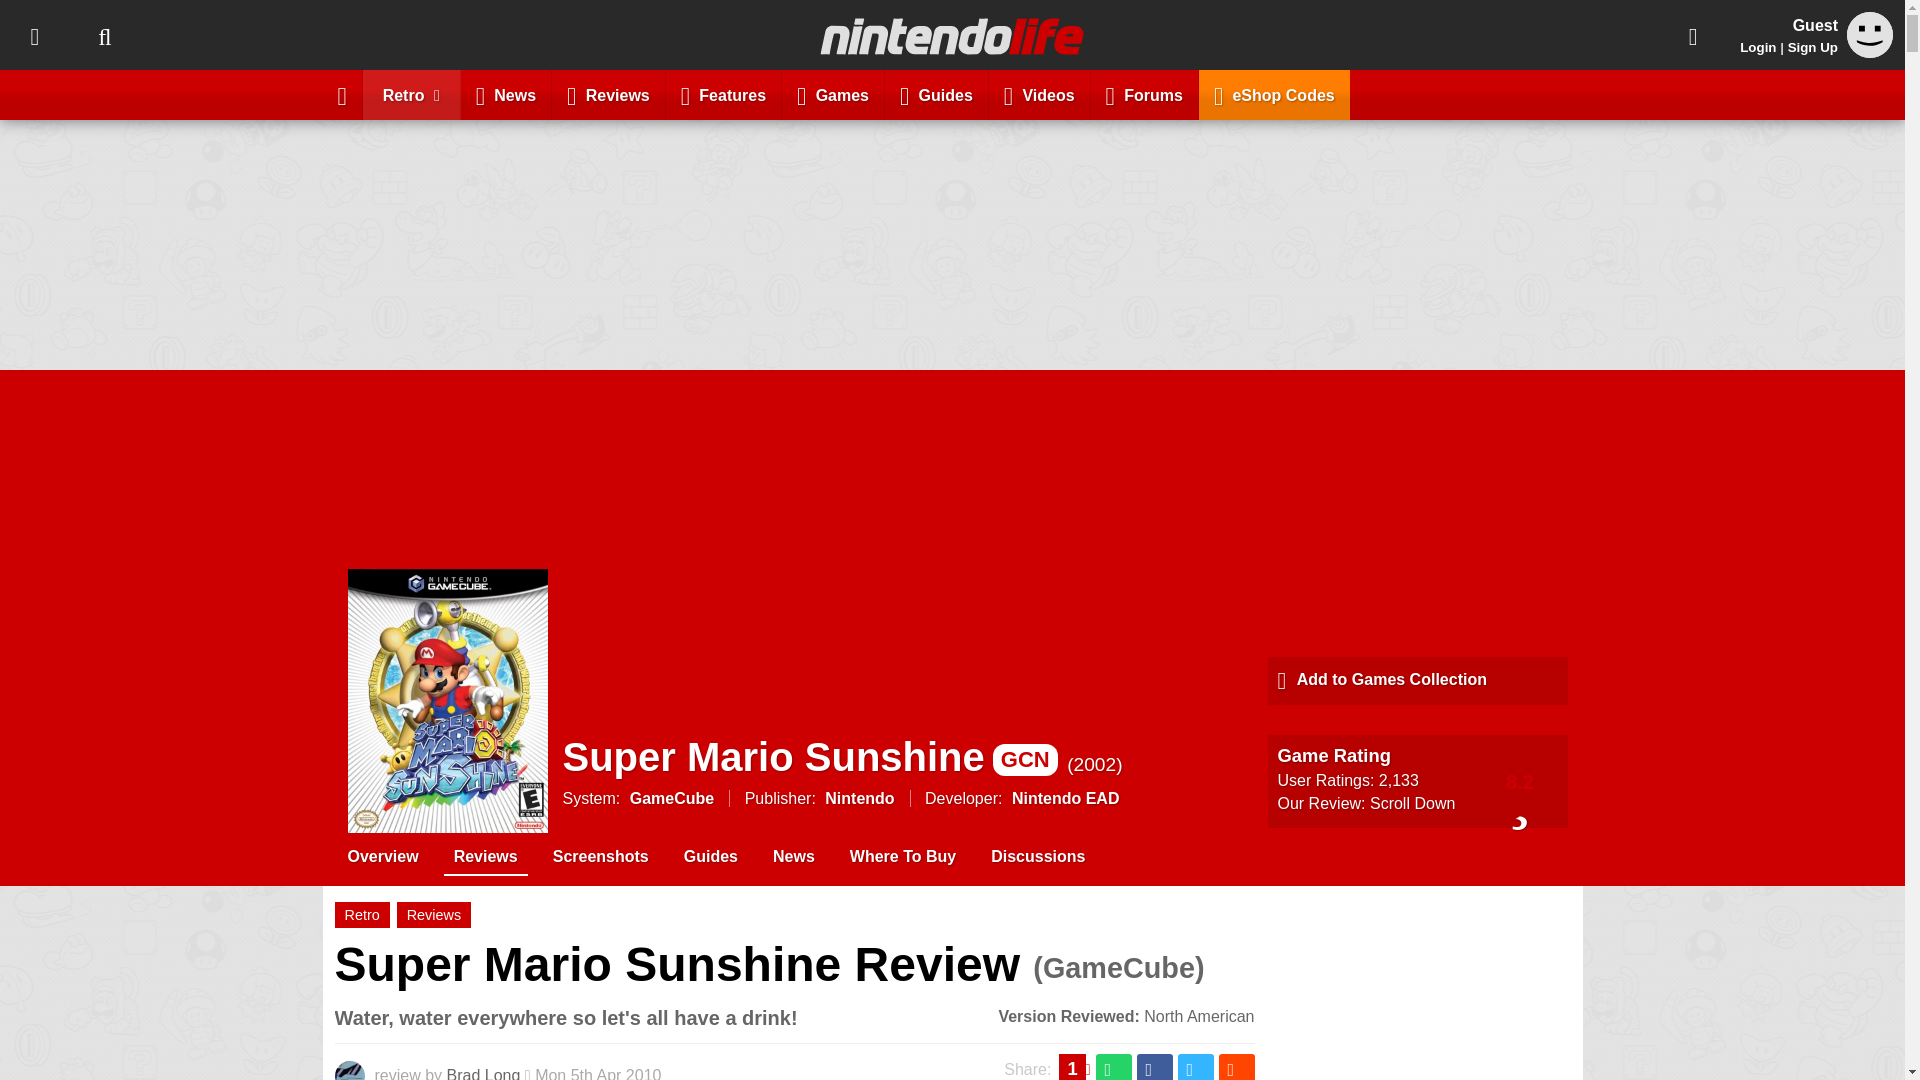  What do you see at coordinates (1144, 94) in the screenshot?
I see `Forums` at bounding box center [1144, 94].